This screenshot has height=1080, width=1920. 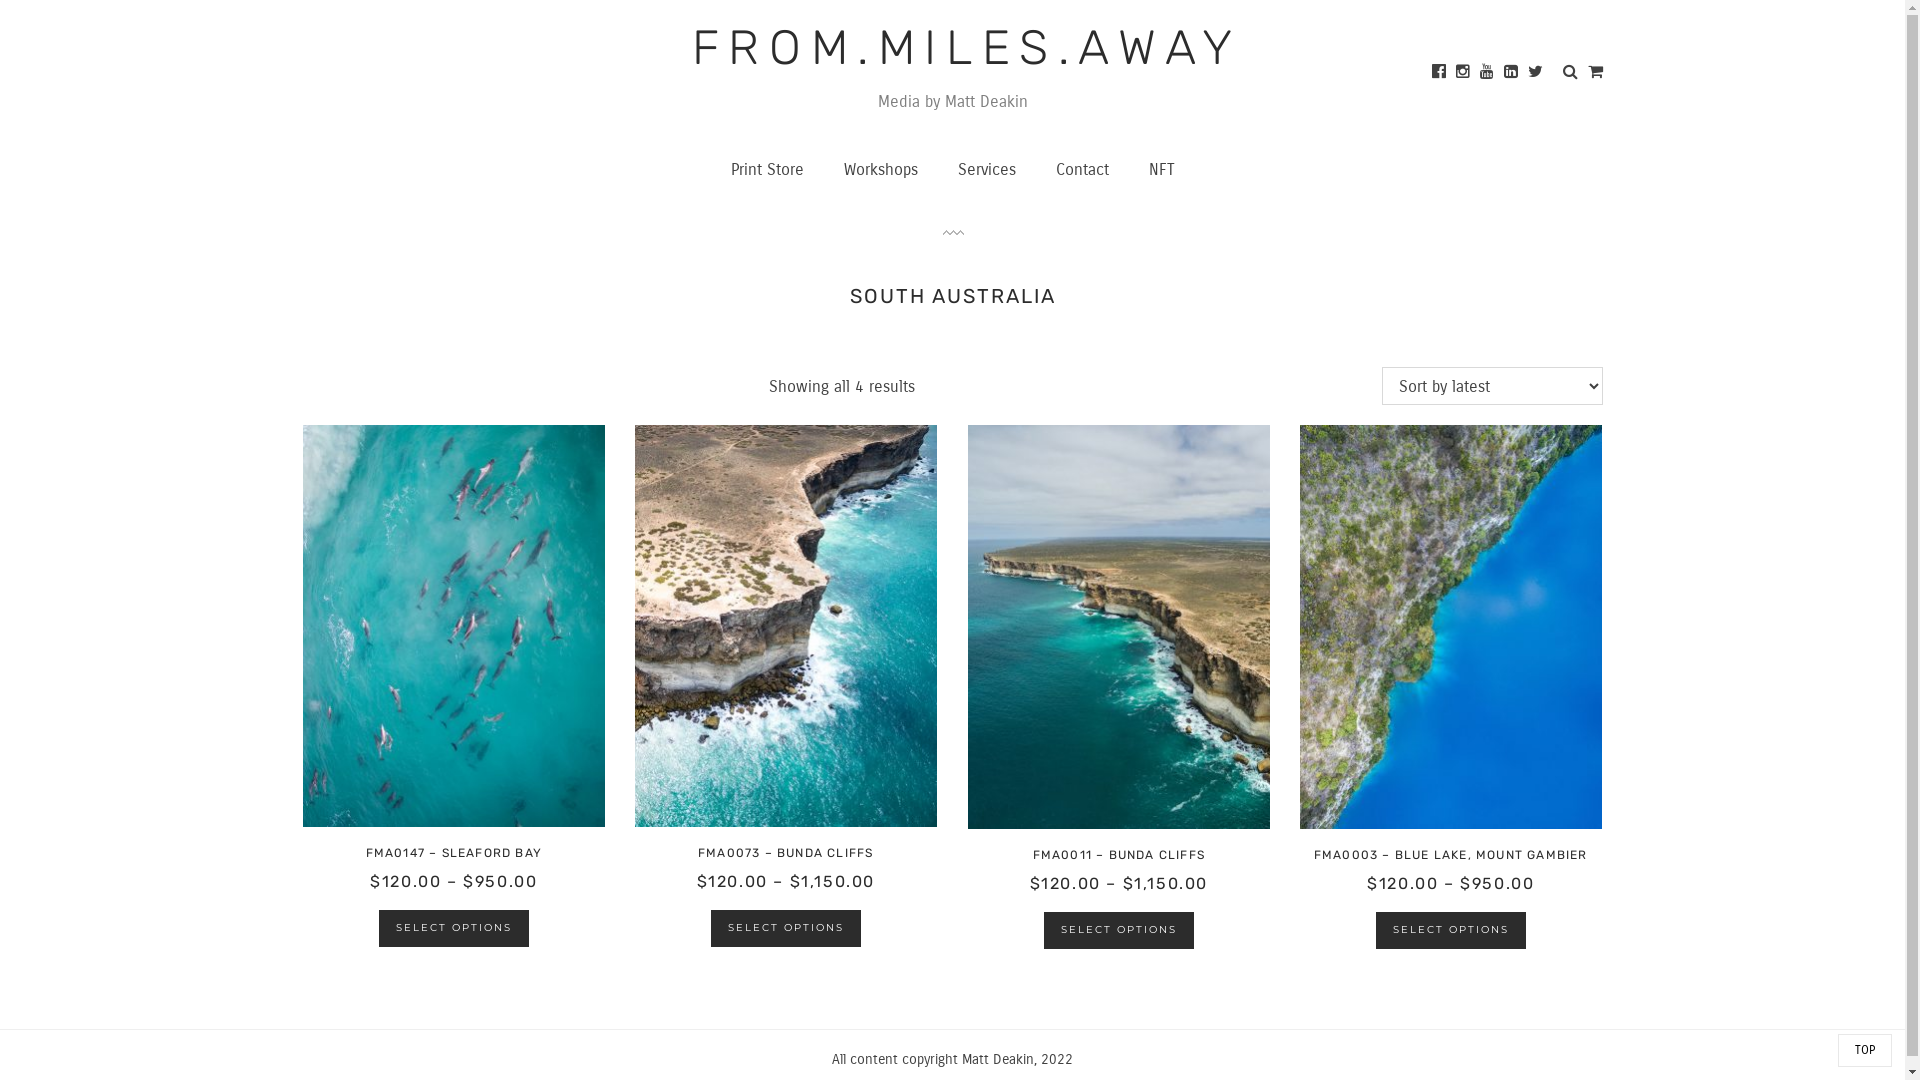 I want to click on Facebook, so click(x=1439, y=70).